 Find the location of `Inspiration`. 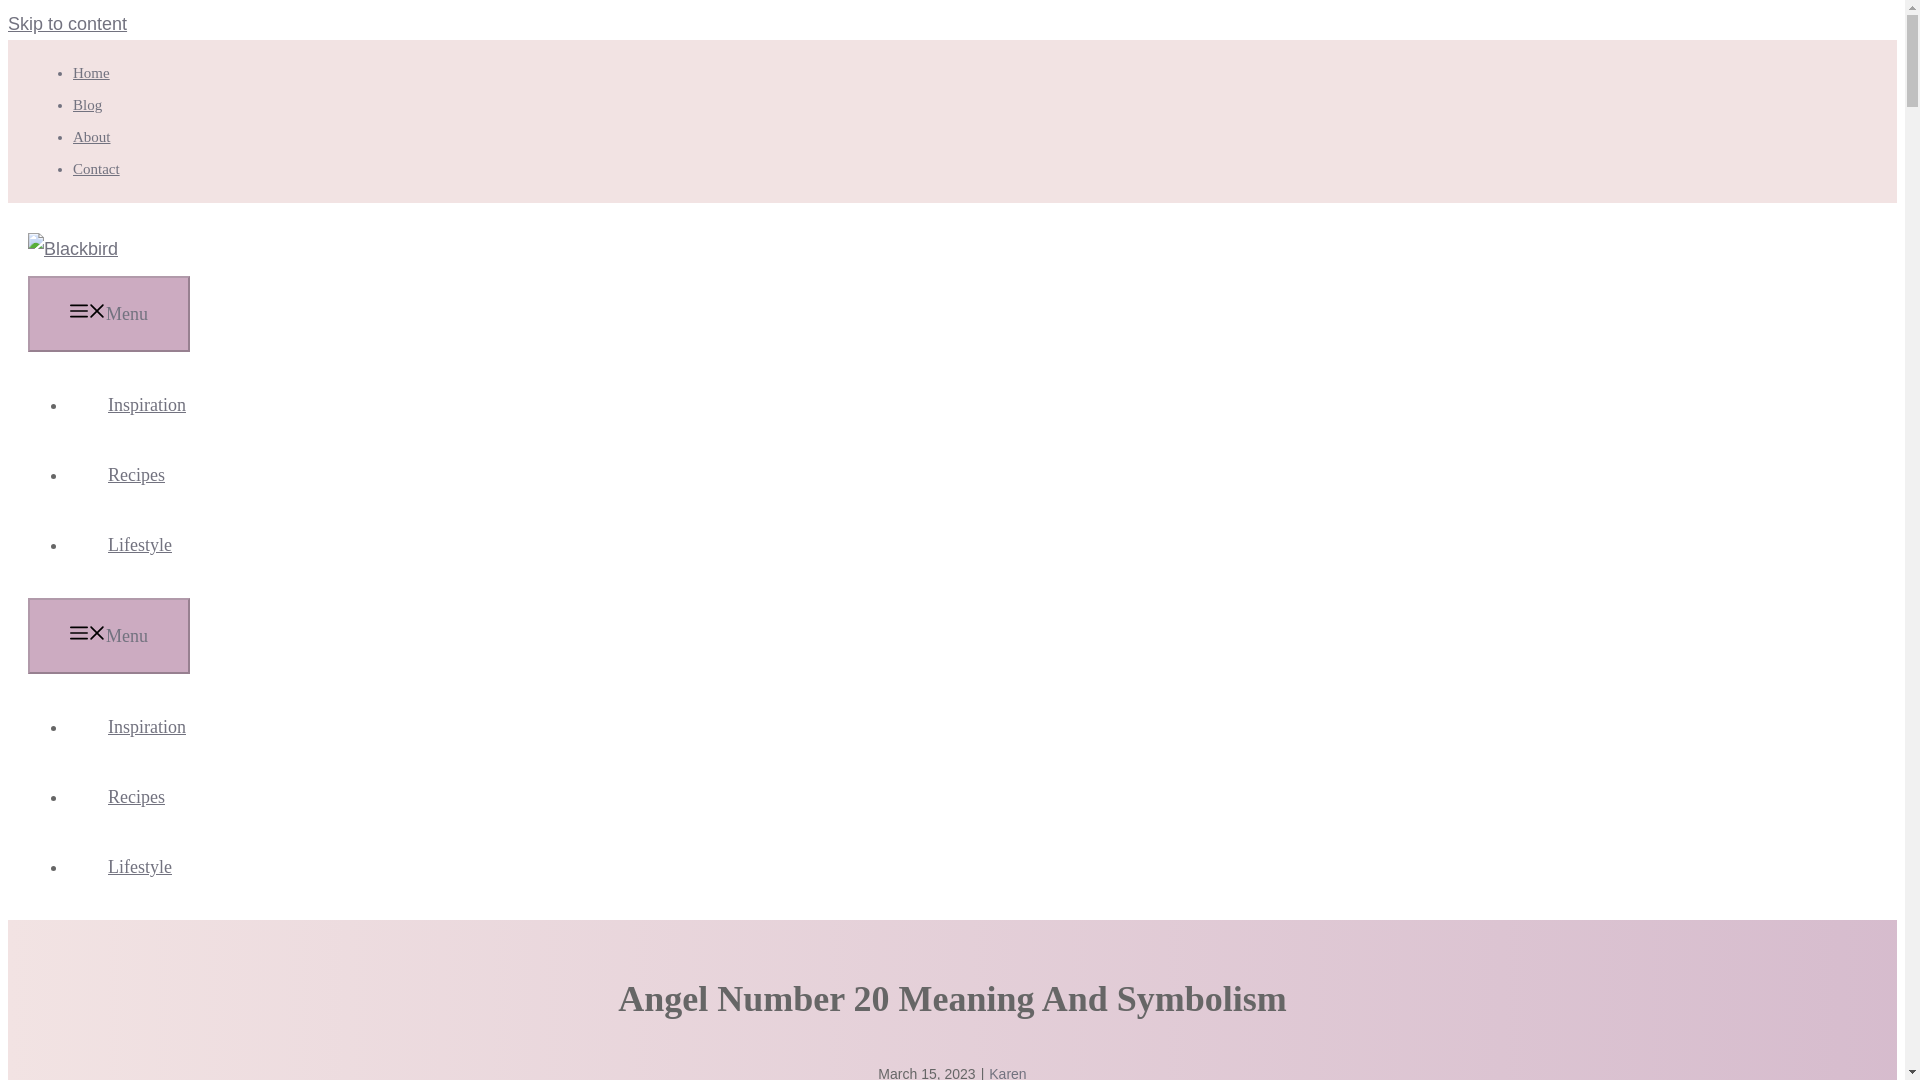

Inspiration is located at coordinates (146, 404).